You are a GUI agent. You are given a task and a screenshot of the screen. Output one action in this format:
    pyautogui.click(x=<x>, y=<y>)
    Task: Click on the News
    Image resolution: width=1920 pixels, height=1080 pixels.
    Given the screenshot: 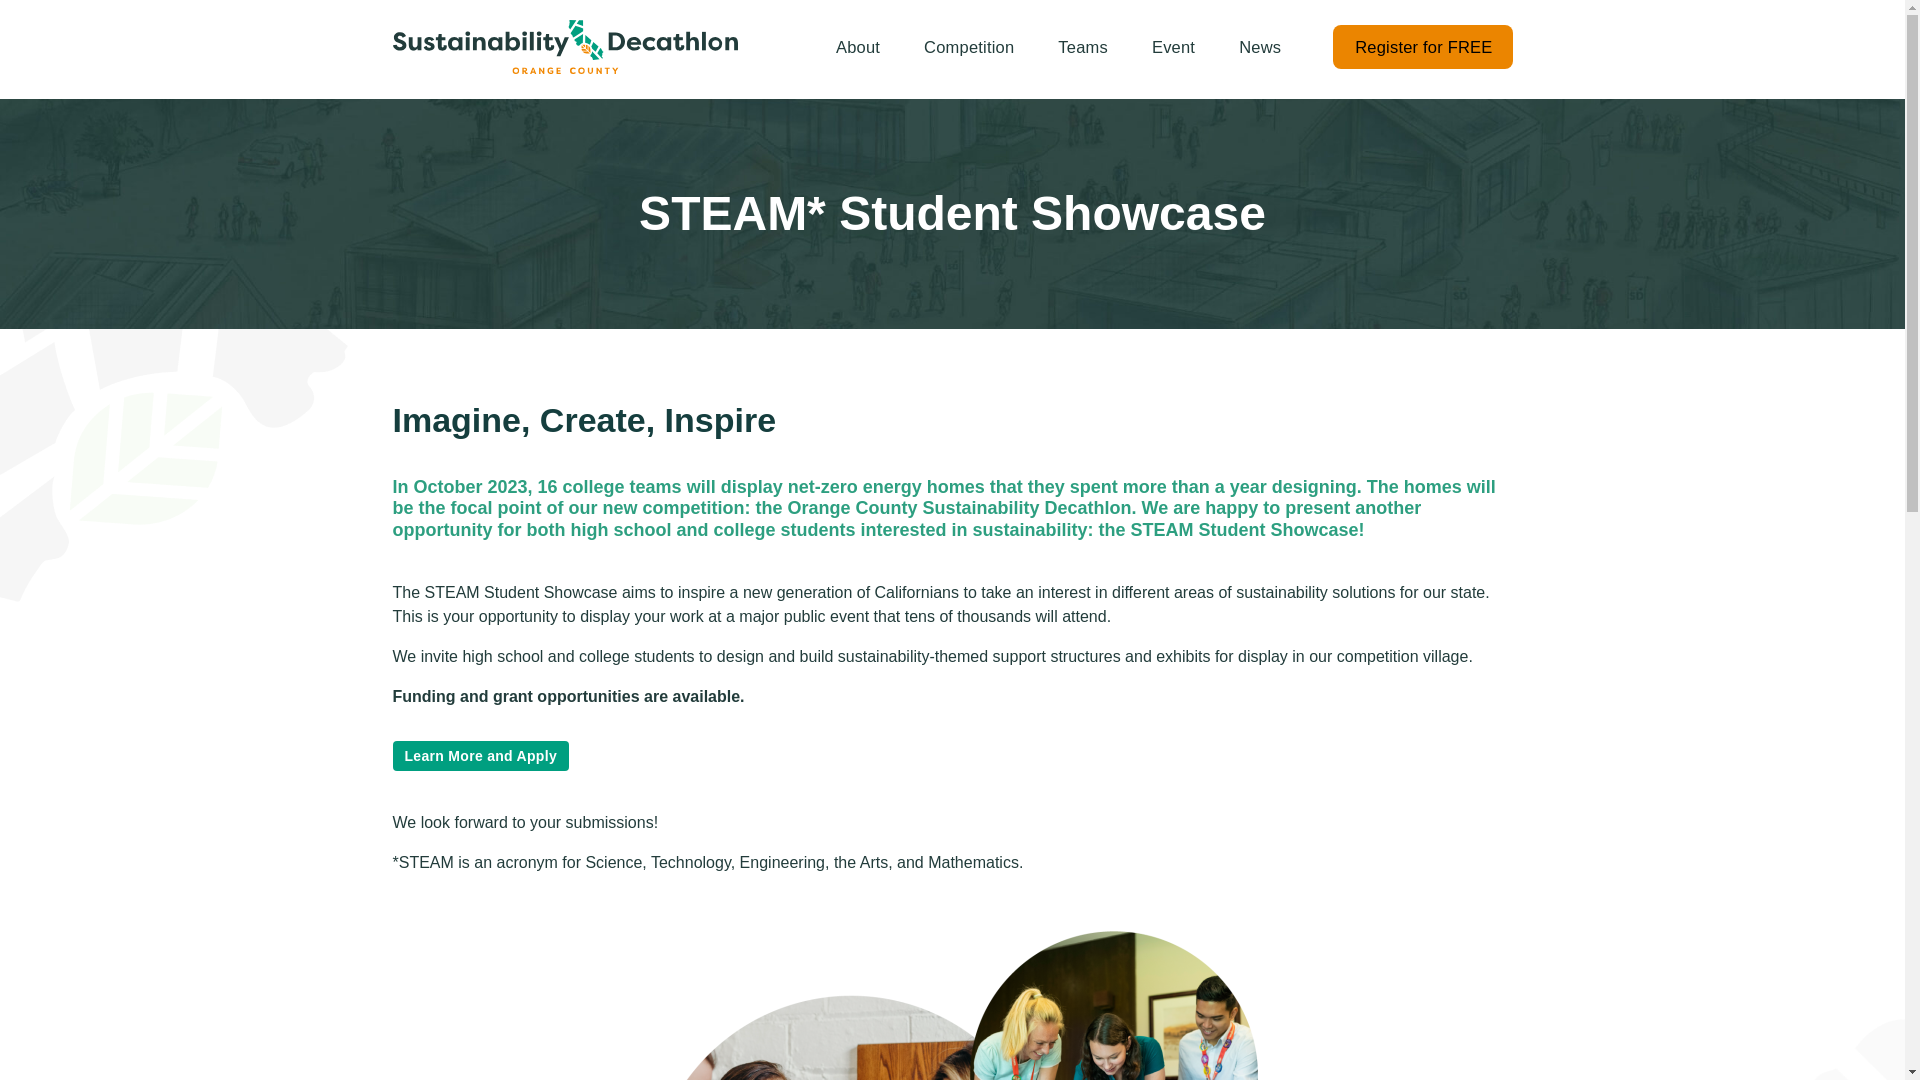 What is the action you would take?
    pyautogui.click(x=1260, y=46)
    